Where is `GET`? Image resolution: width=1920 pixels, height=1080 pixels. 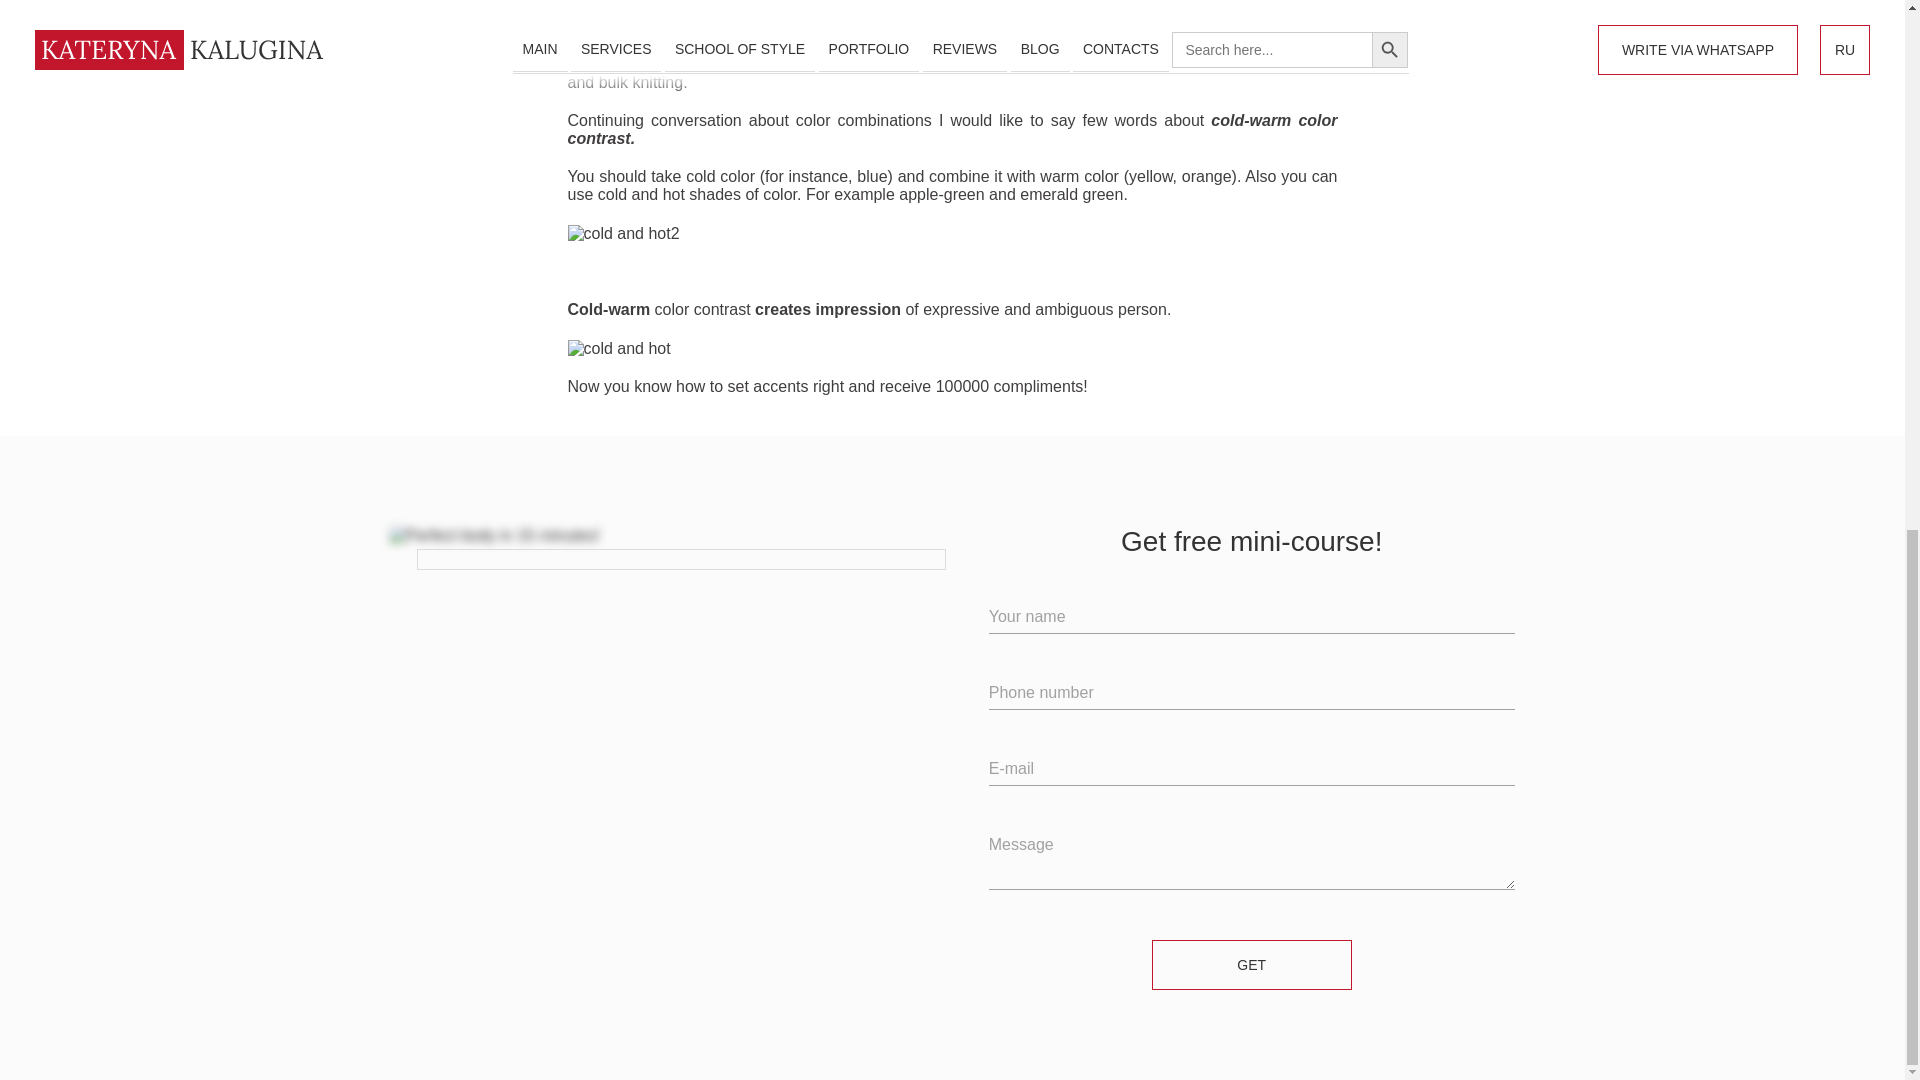
GET is located at coordinates (1252, 964).